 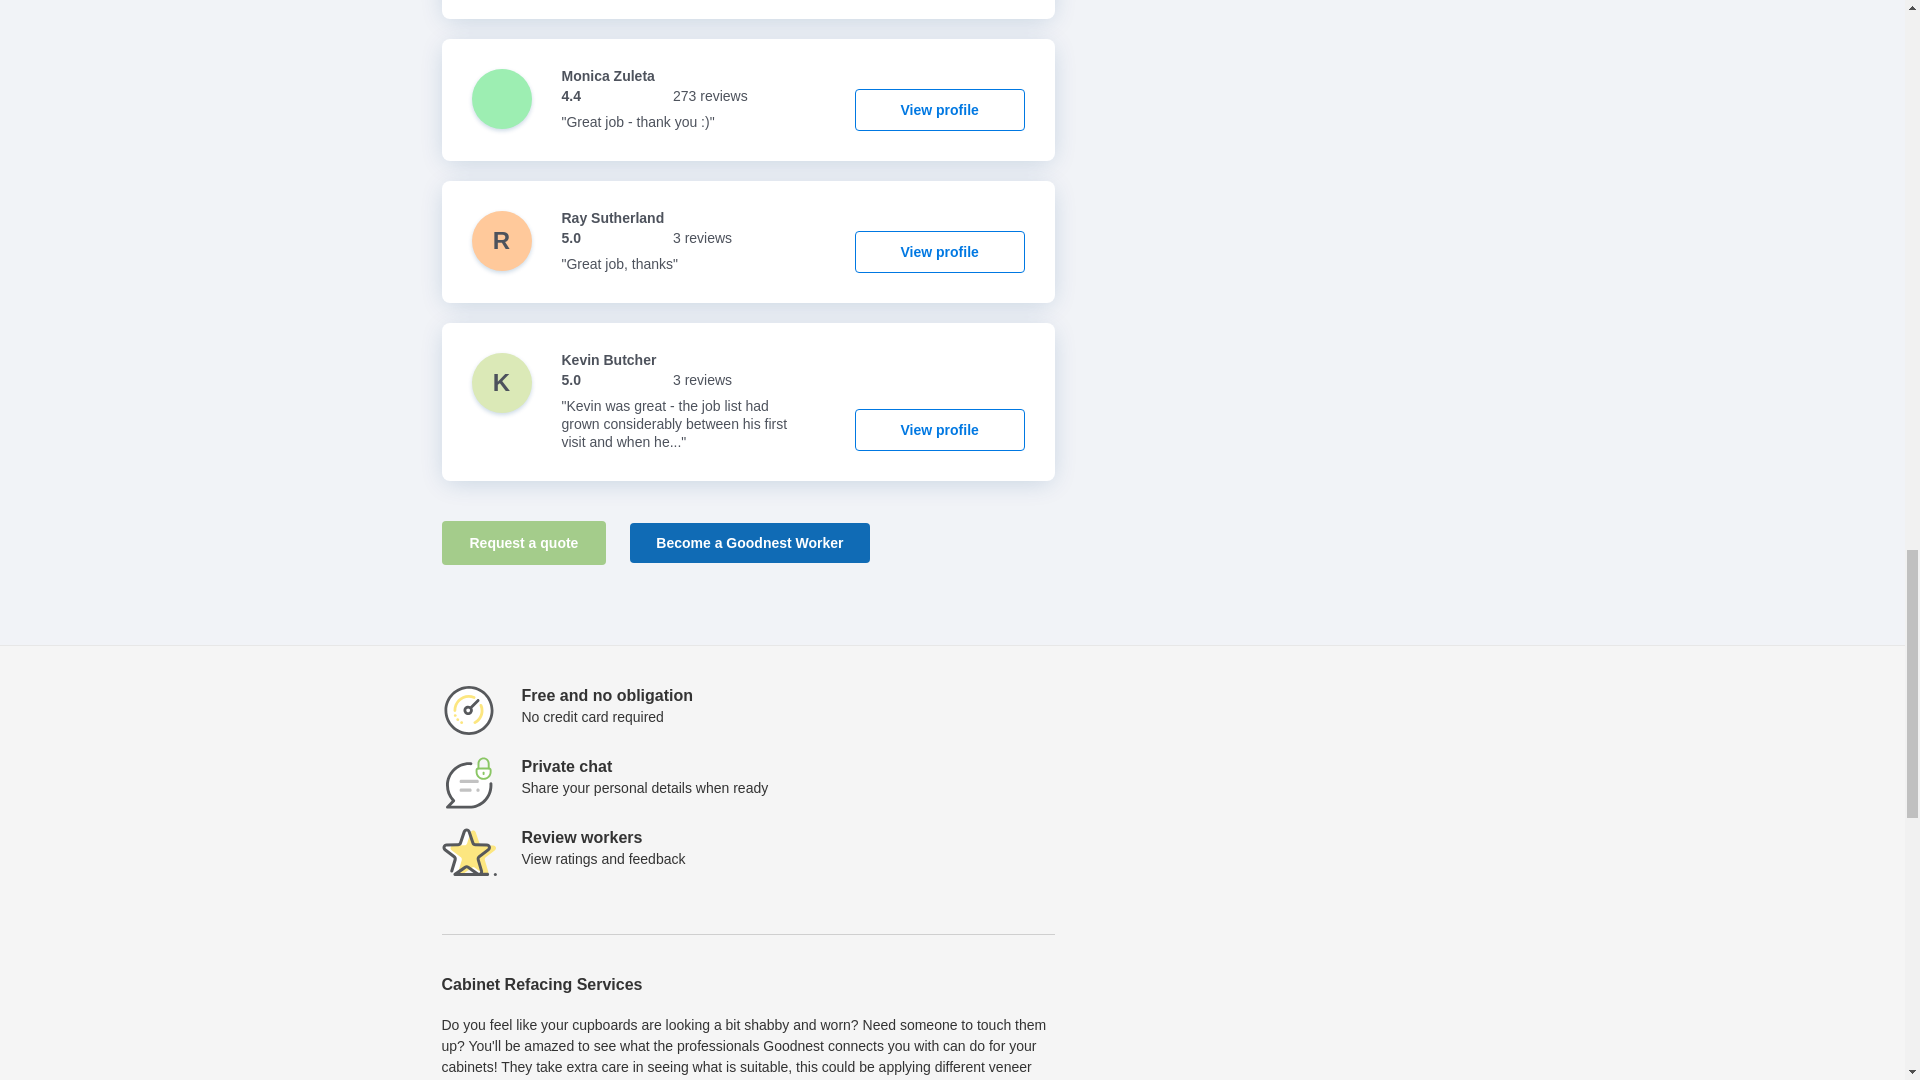 What do you see at coordinates (940, 430) in the screenshot?
I see `View profile` at bounding box center [940, 430].